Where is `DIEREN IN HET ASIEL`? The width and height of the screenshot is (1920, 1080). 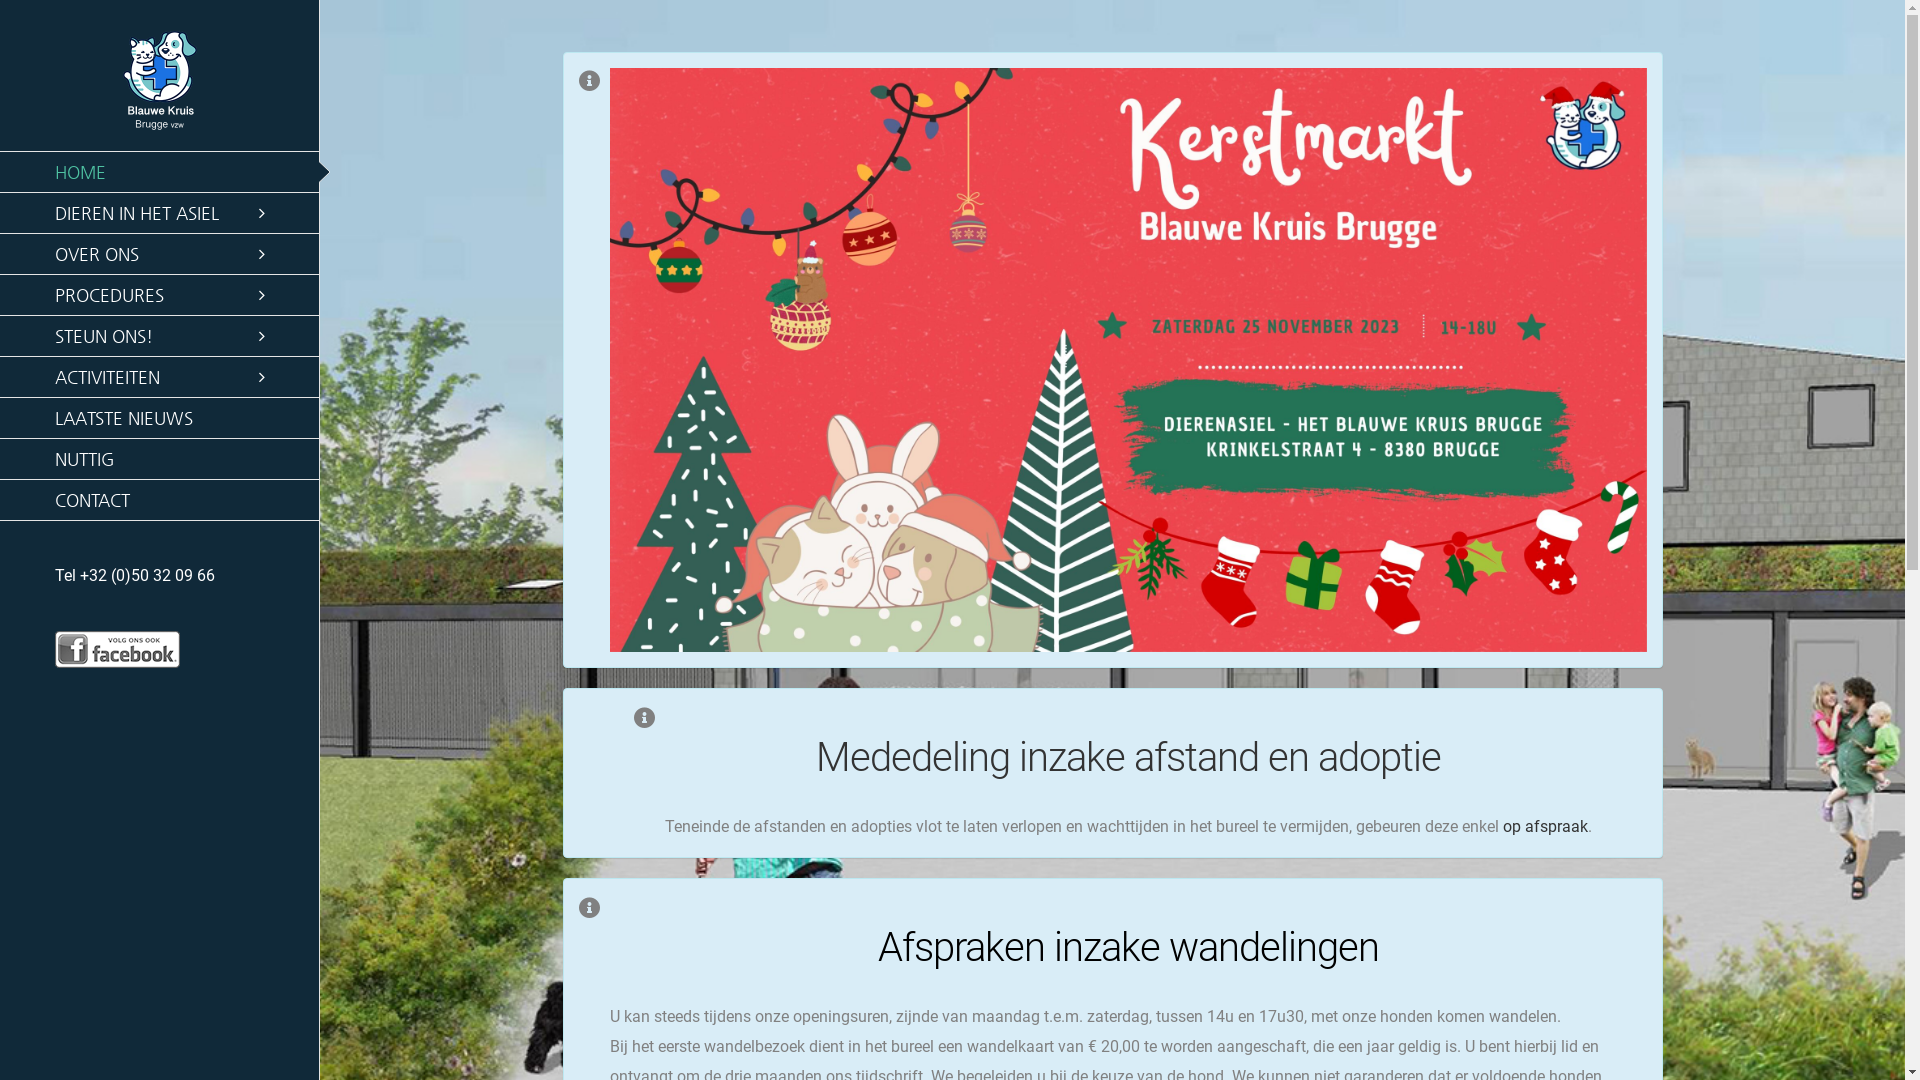
DIEREN IN HET ASIEL is located at coordinates (160, 214).